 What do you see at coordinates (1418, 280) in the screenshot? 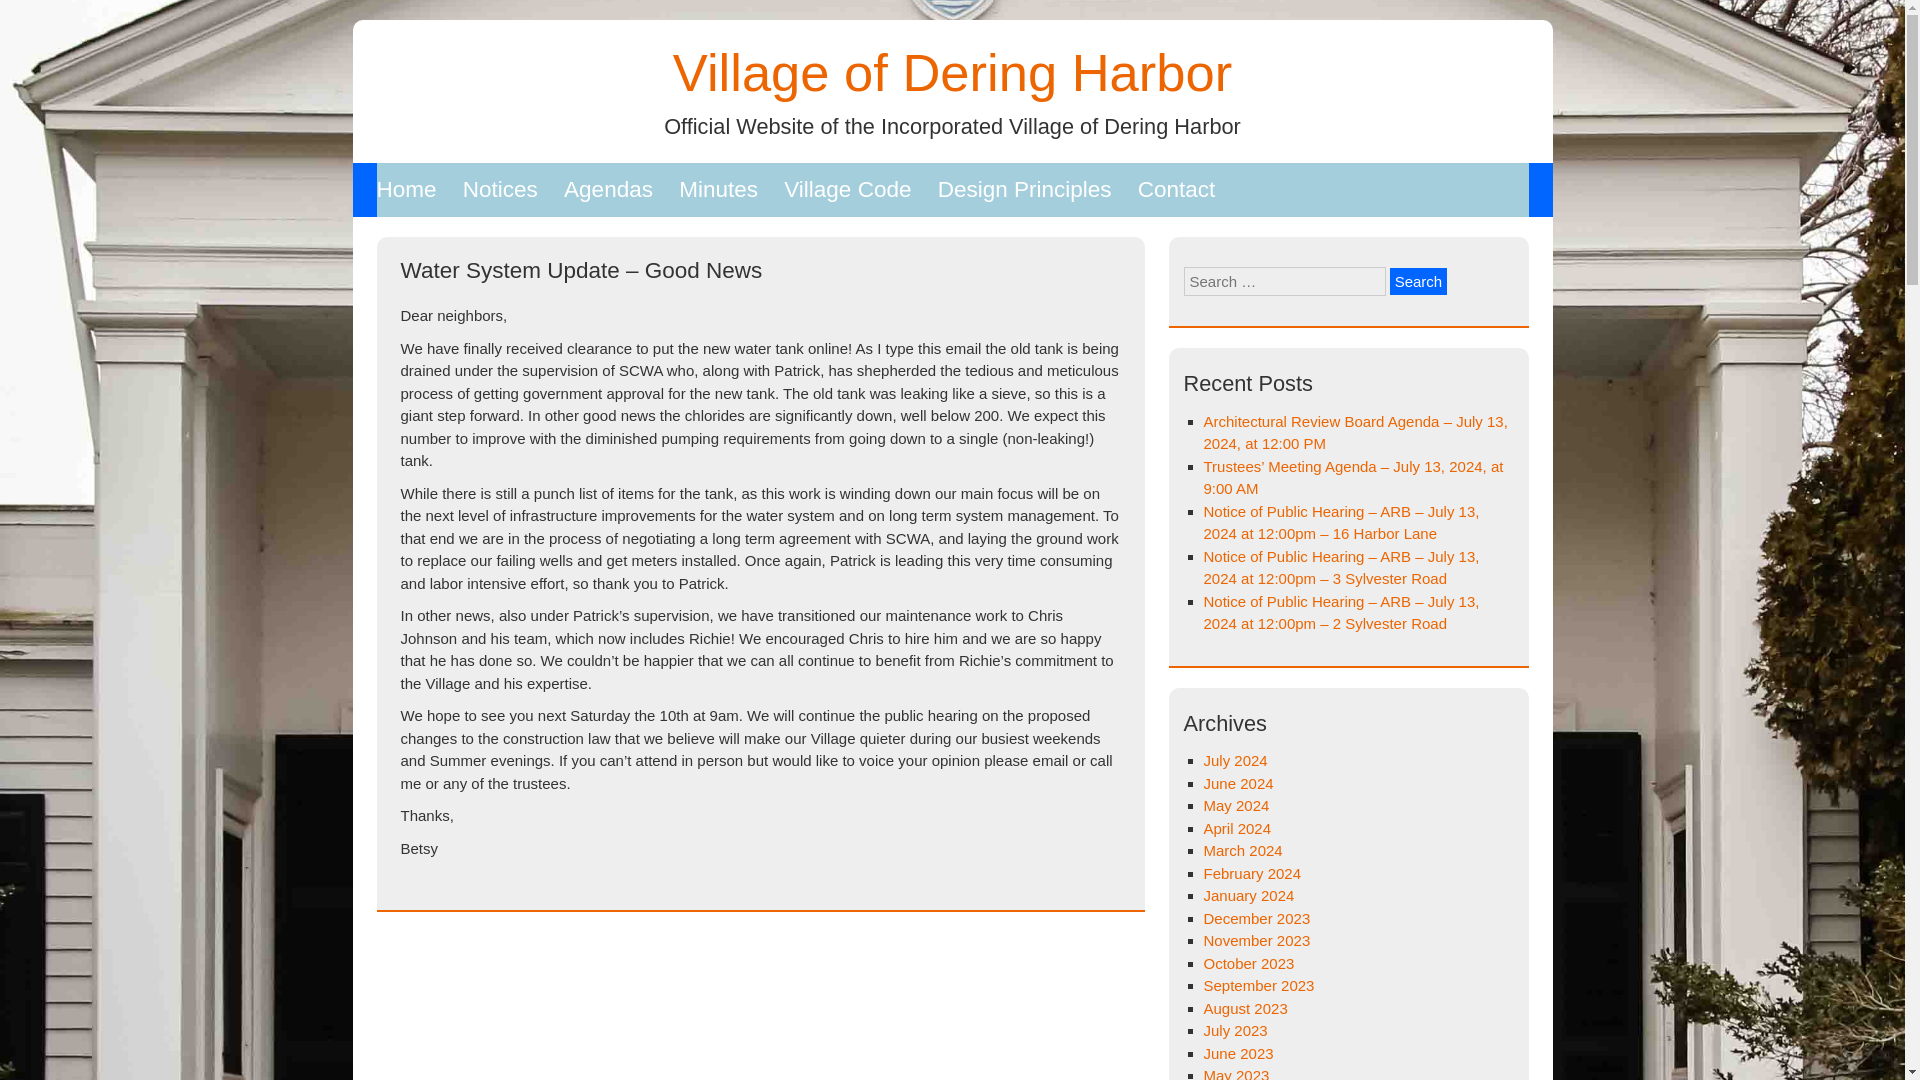
I see `Search` at bounding box center [1418, 280].